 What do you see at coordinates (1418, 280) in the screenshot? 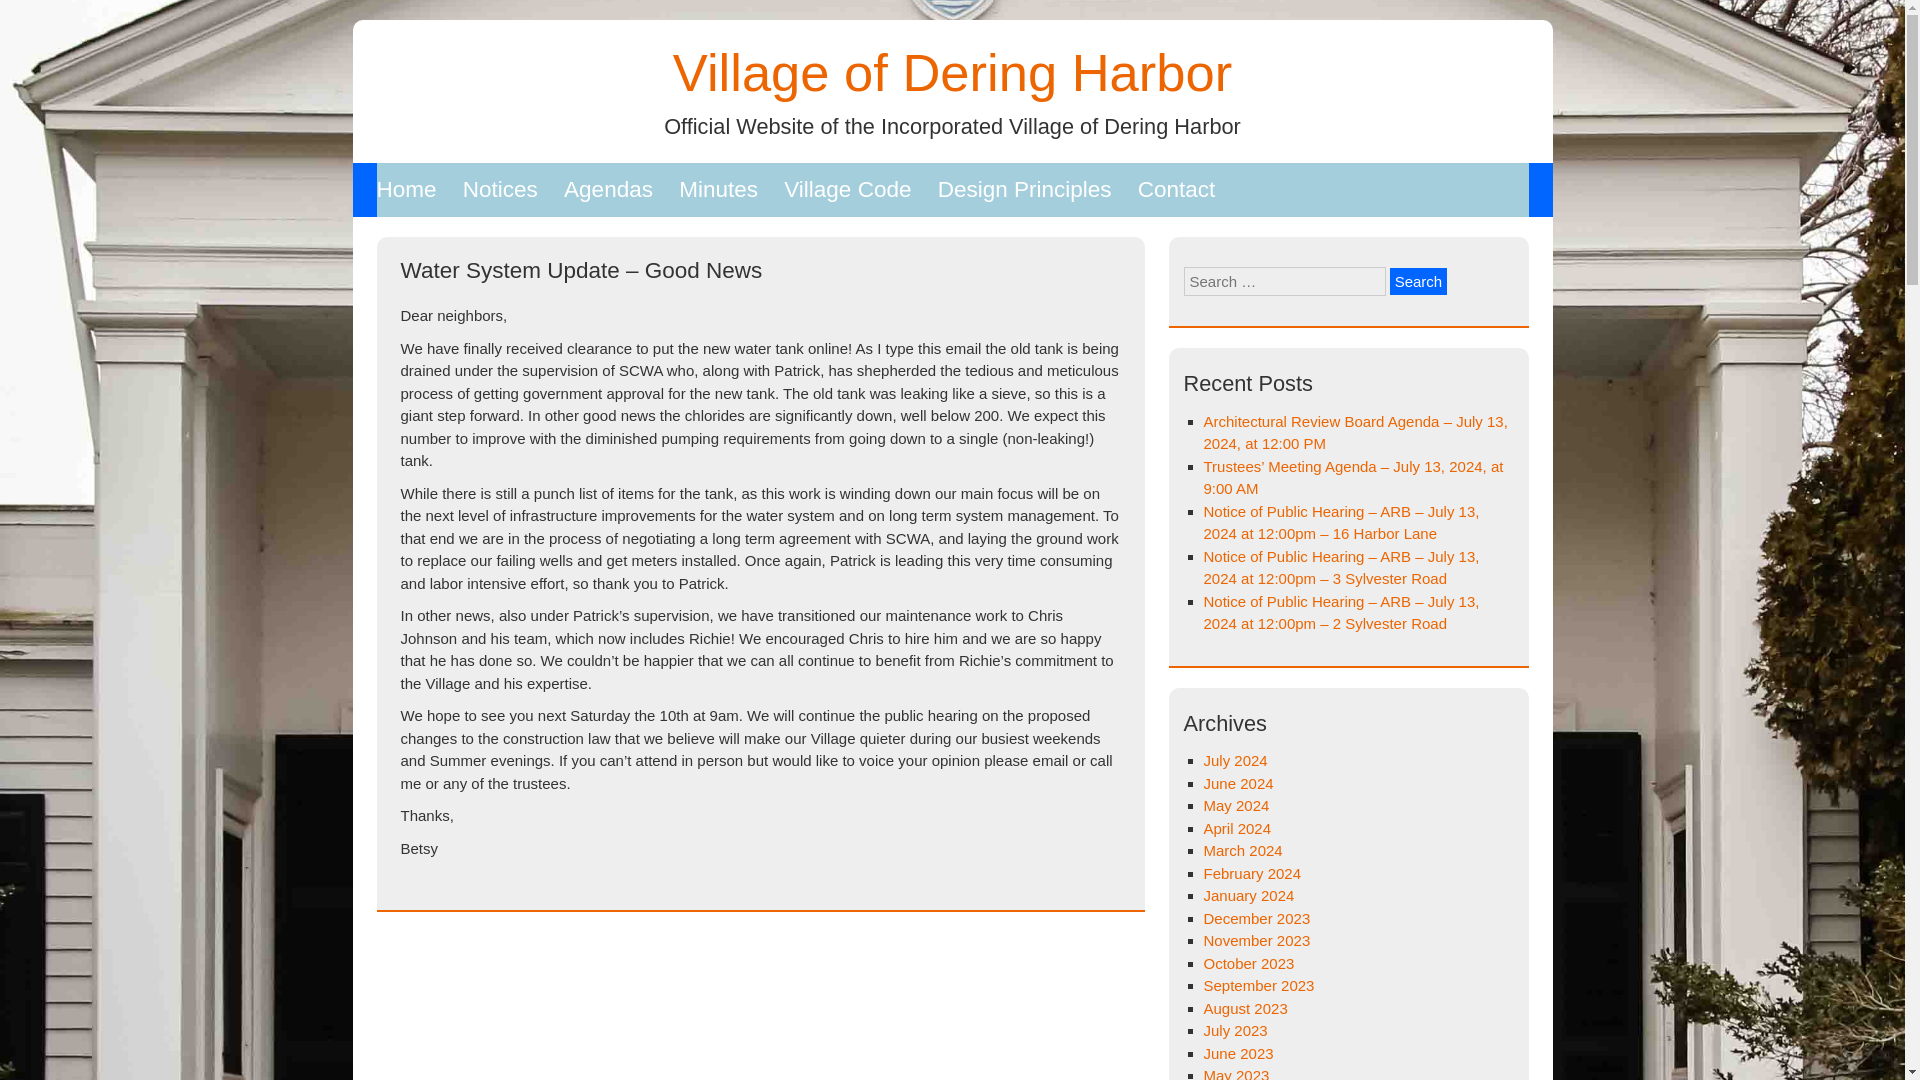
I see `Search` at bounding box center [1418, 280].